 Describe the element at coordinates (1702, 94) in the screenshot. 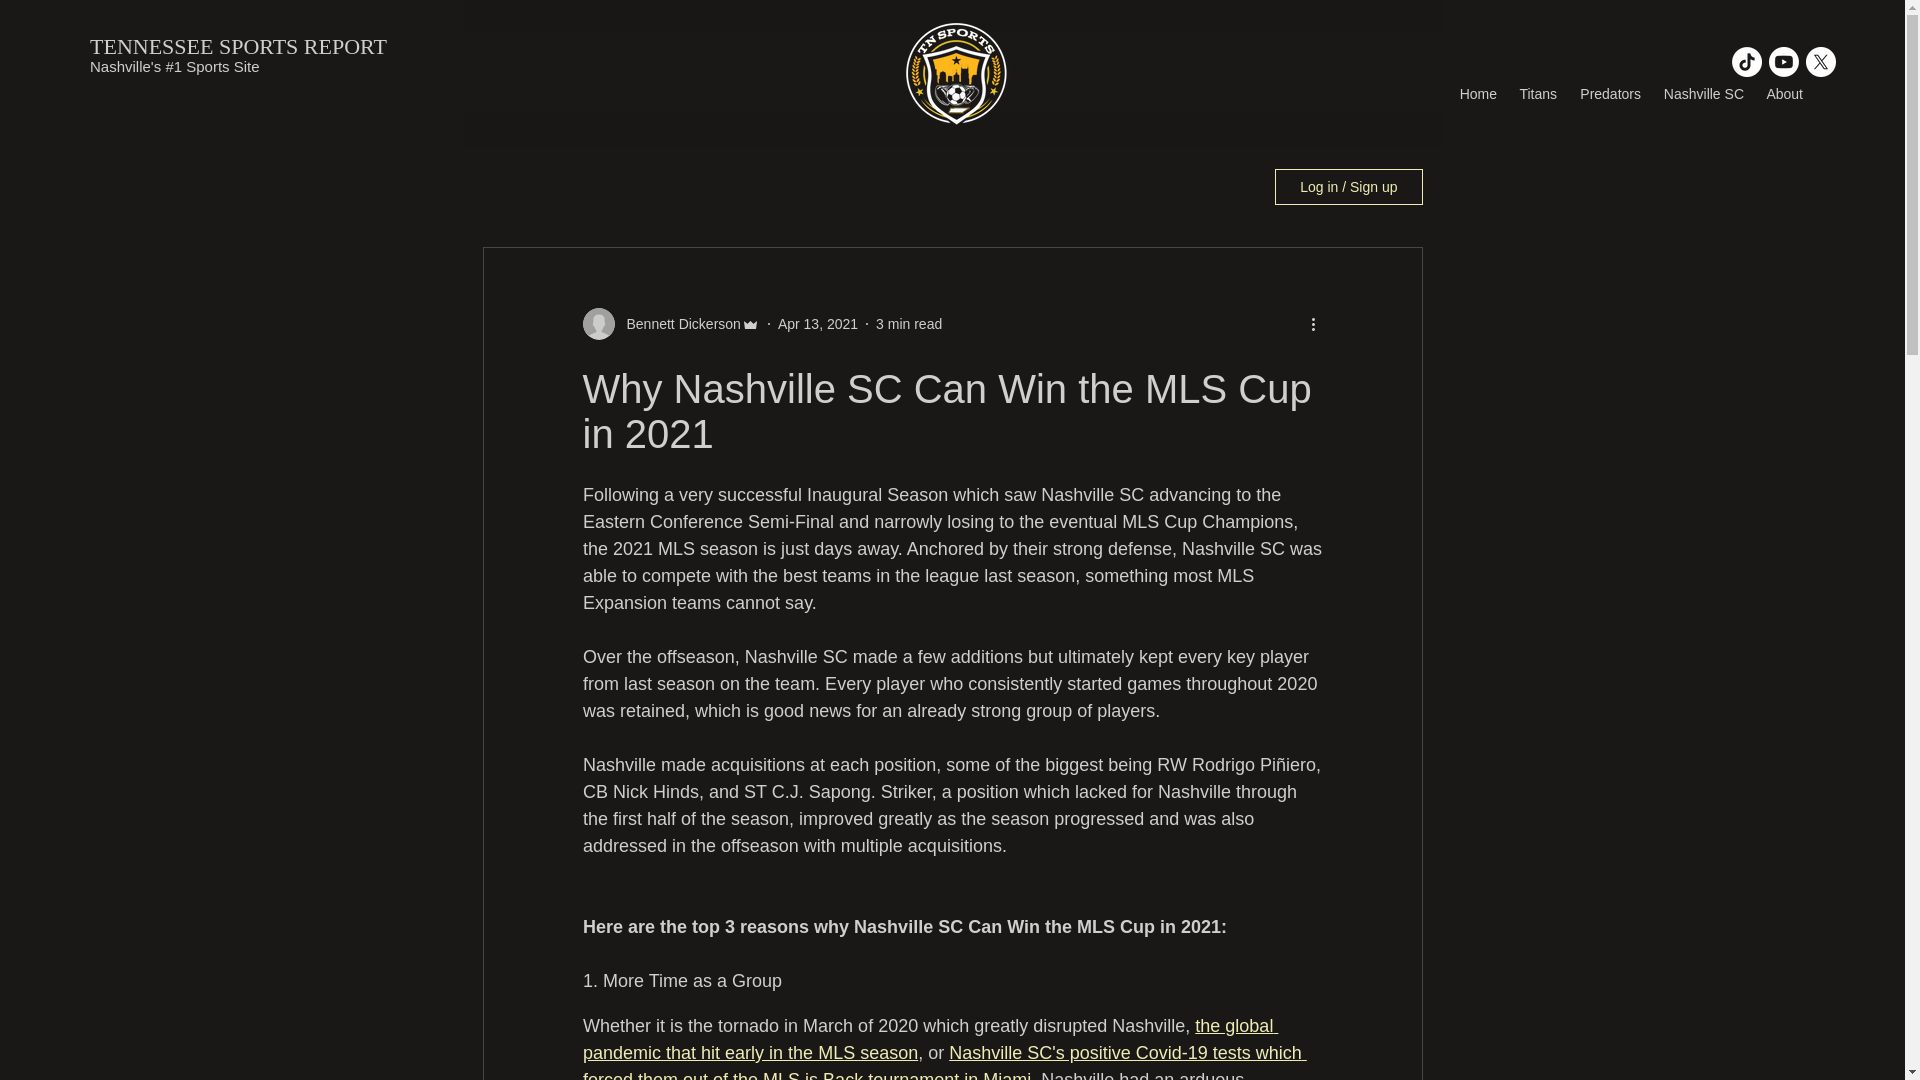

I see `Nashville SC` at that location.